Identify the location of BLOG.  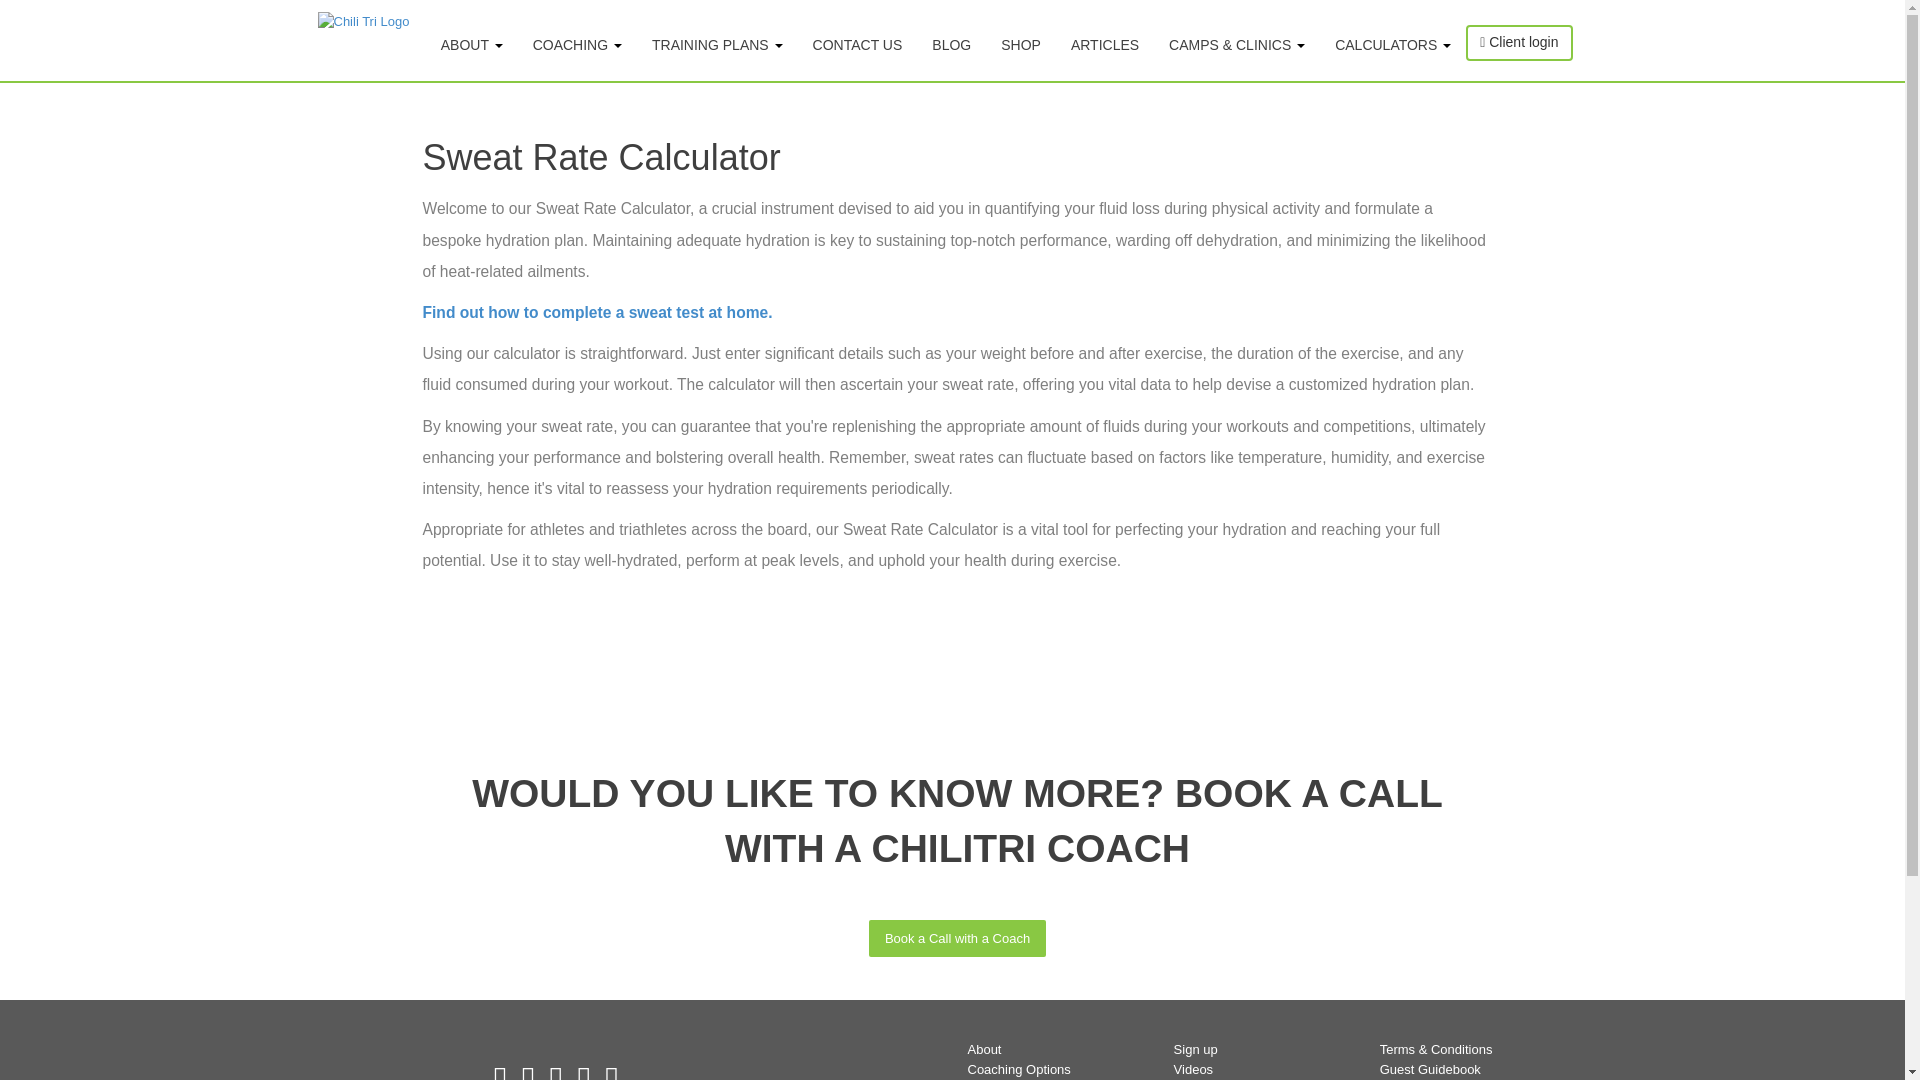
(952, 46).